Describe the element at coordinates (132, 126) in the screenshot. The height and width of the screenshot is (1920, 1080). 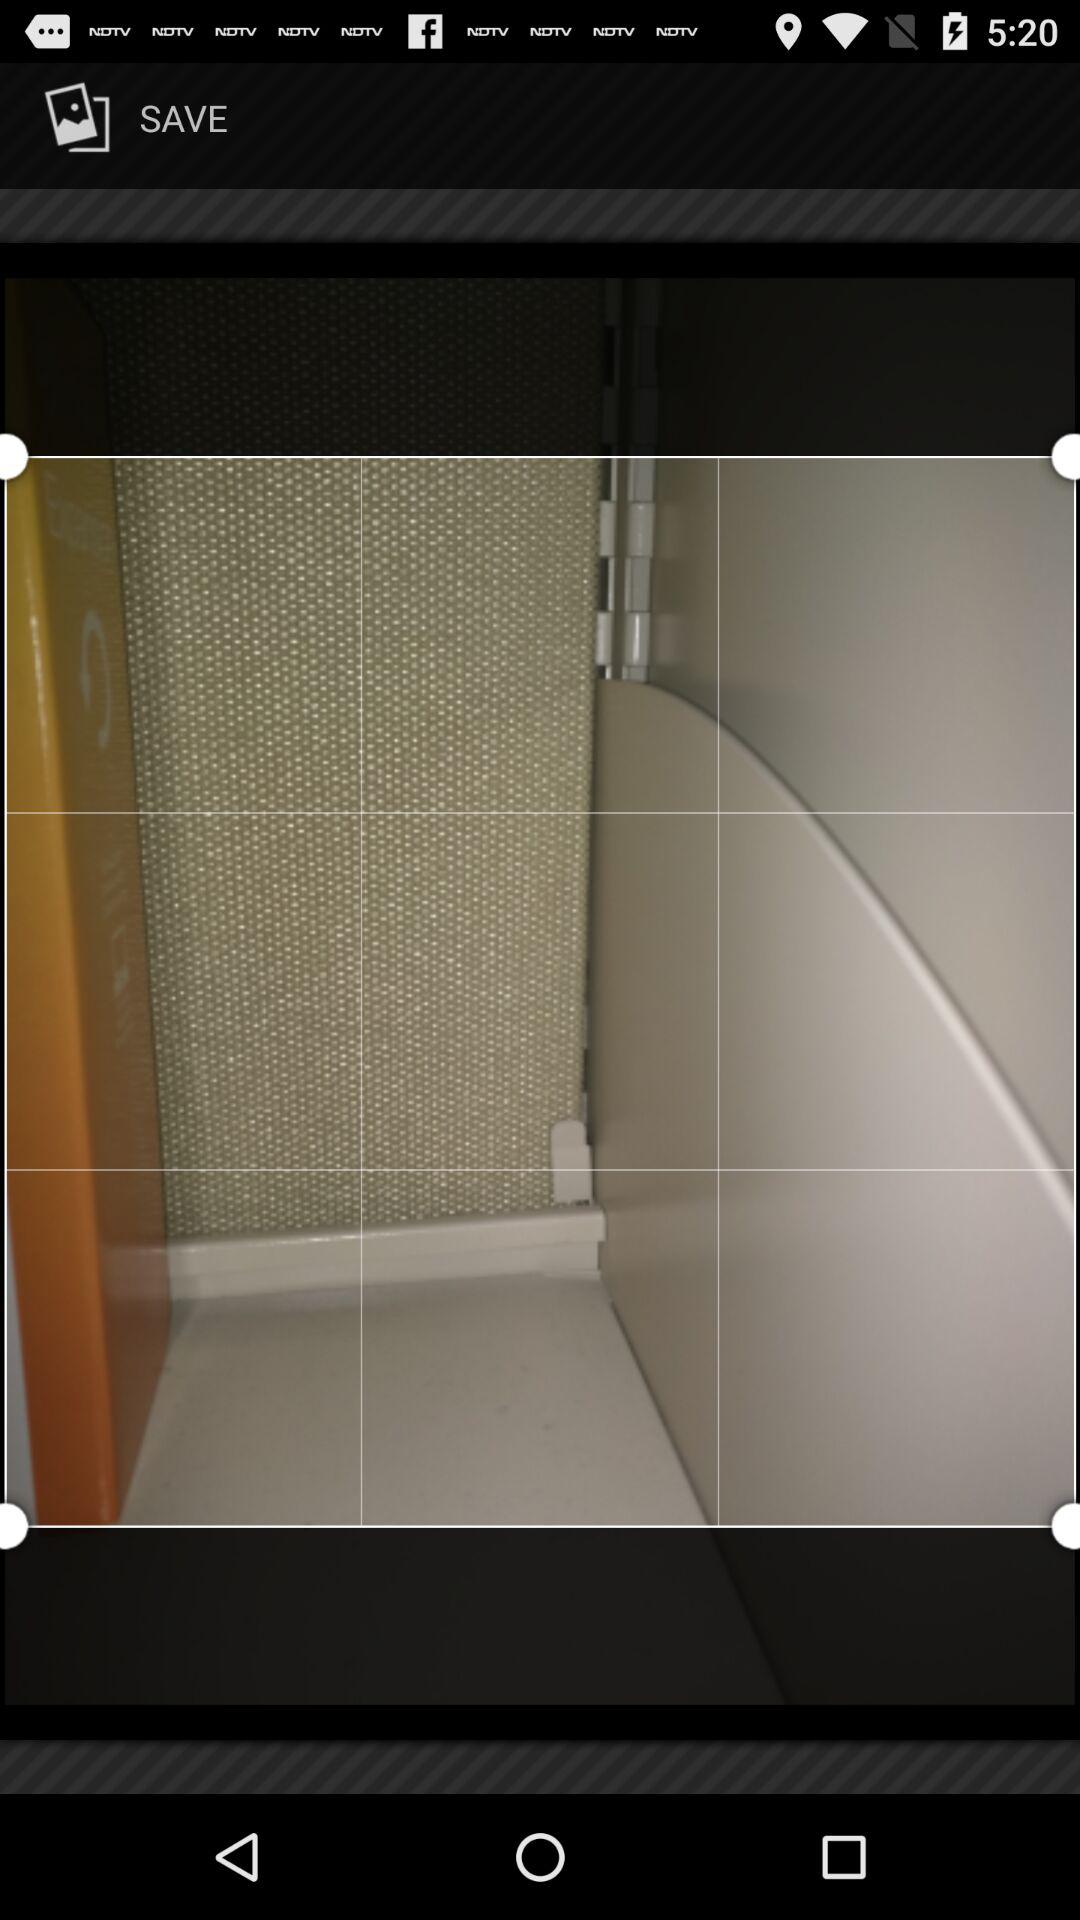
I see `choose save app` at that location.